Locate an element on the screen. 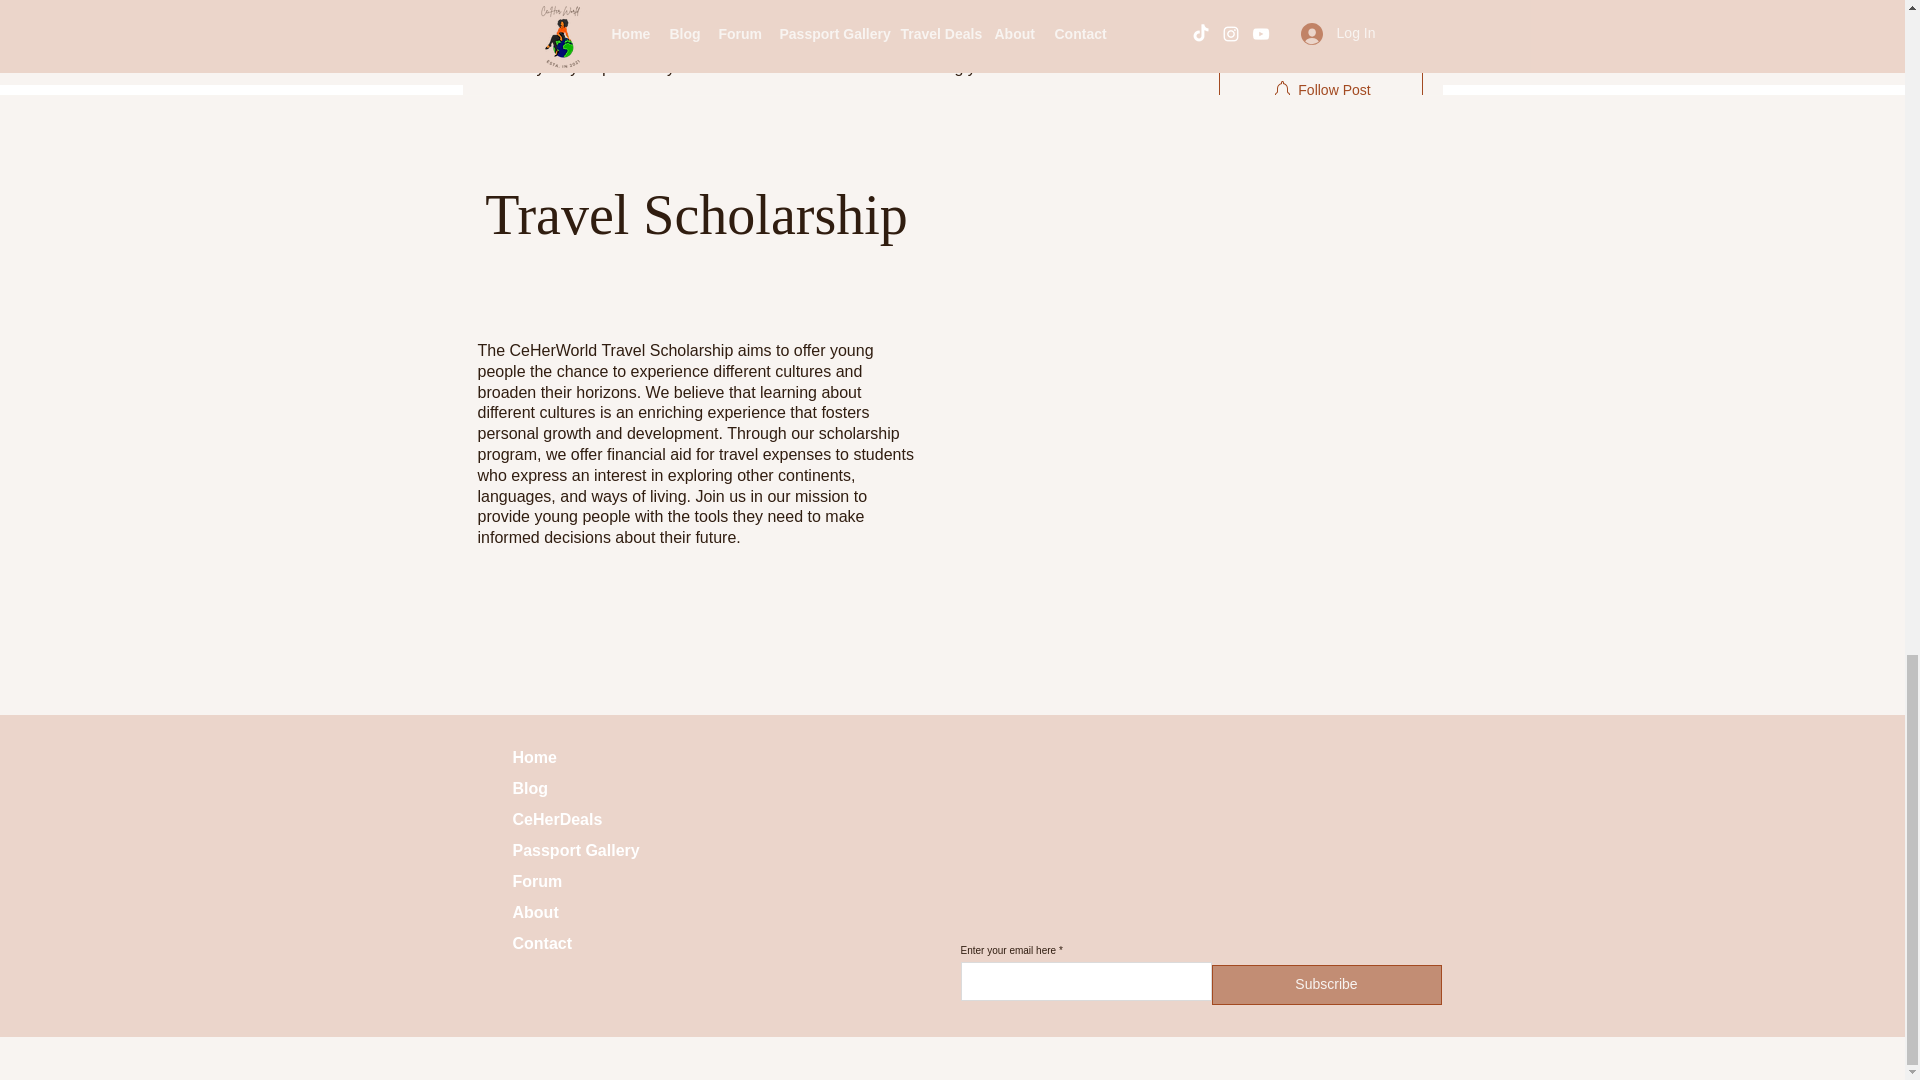  Passport Gallery is located at coordinates (582, 850).